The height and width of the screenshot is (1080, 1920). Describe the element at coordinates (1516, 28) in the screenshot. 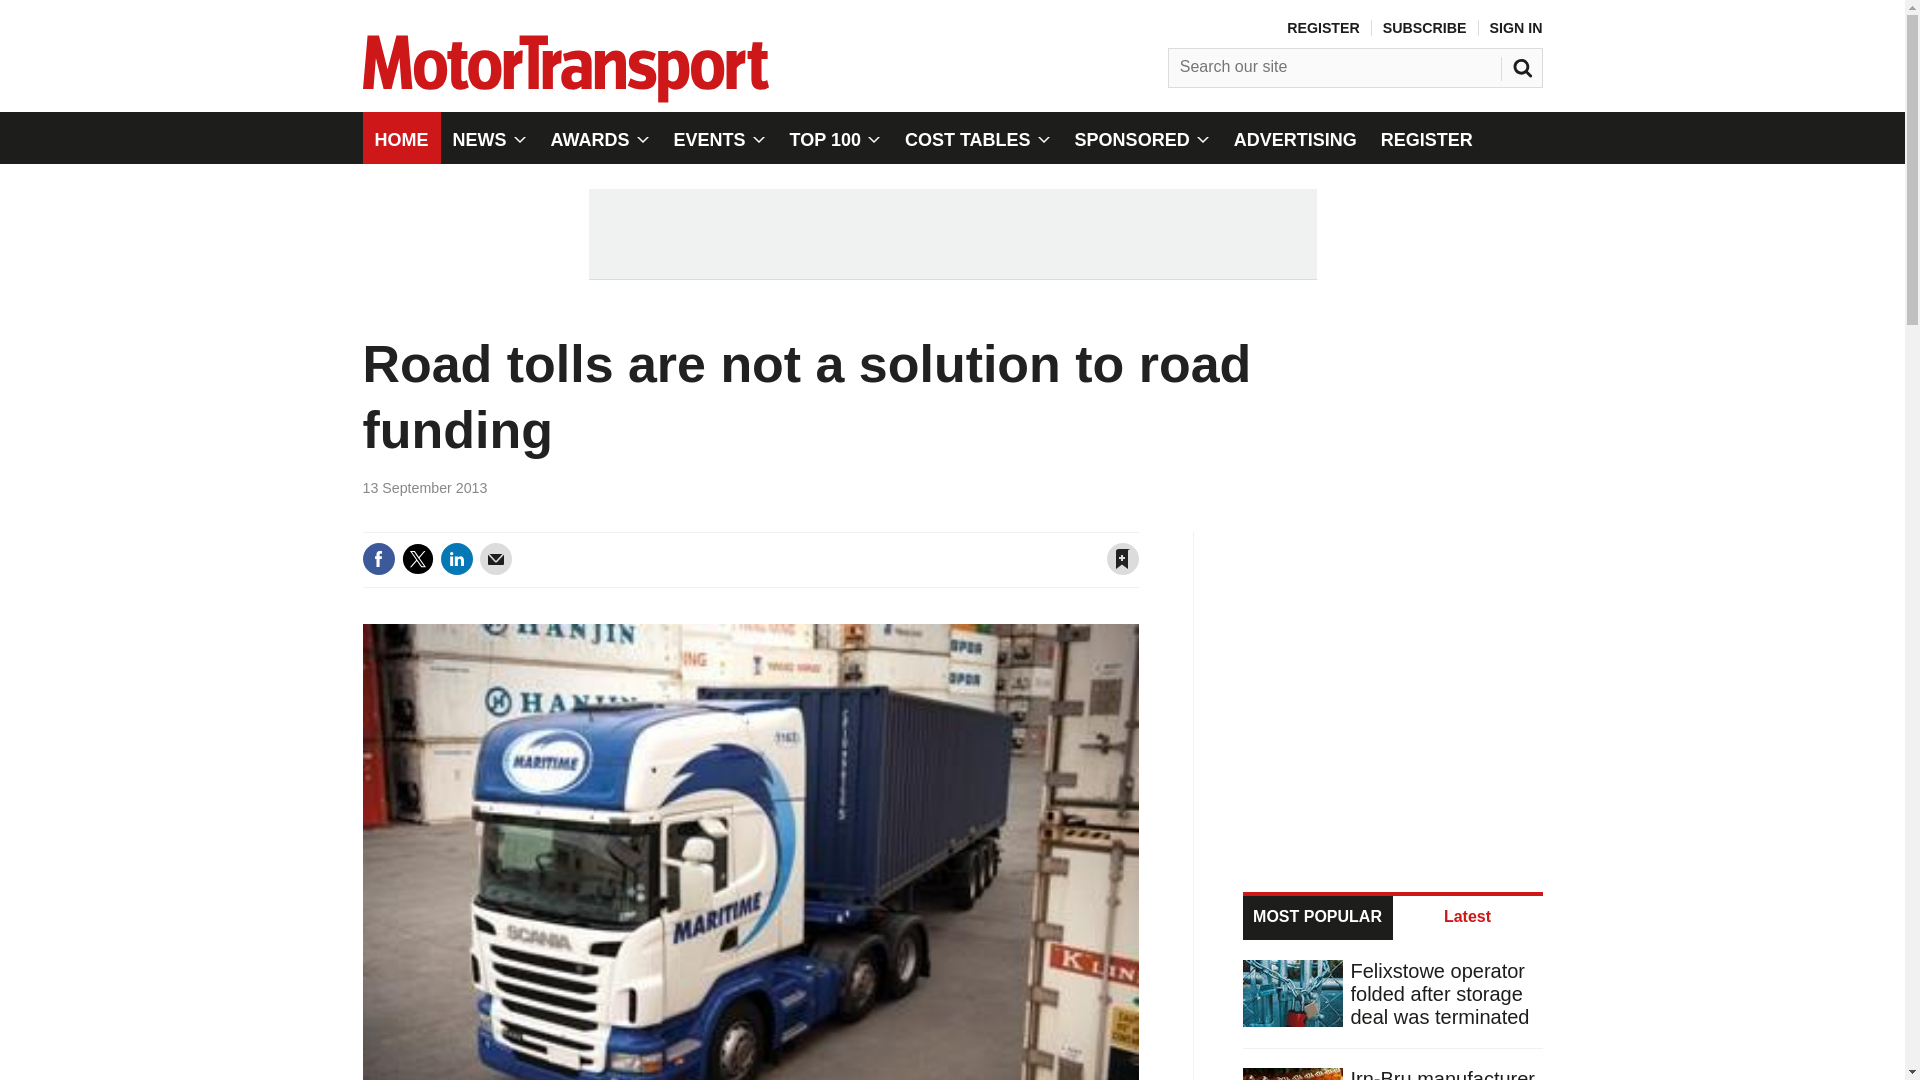

I see `SIGN IN` at that location.